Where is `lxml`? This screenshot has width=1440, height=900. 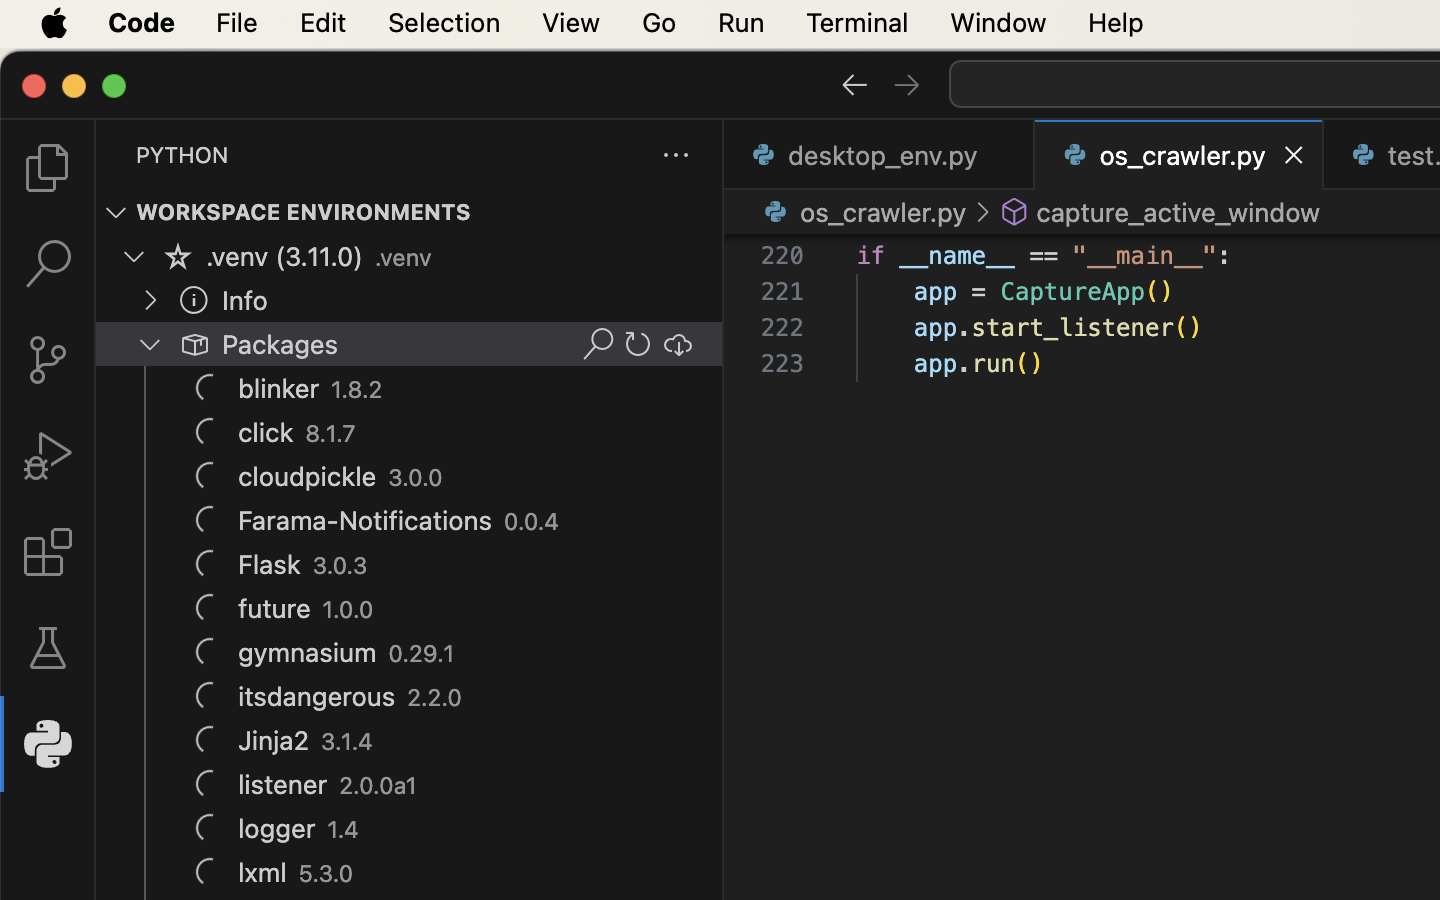 lxml is located at coordinates (263, 873).